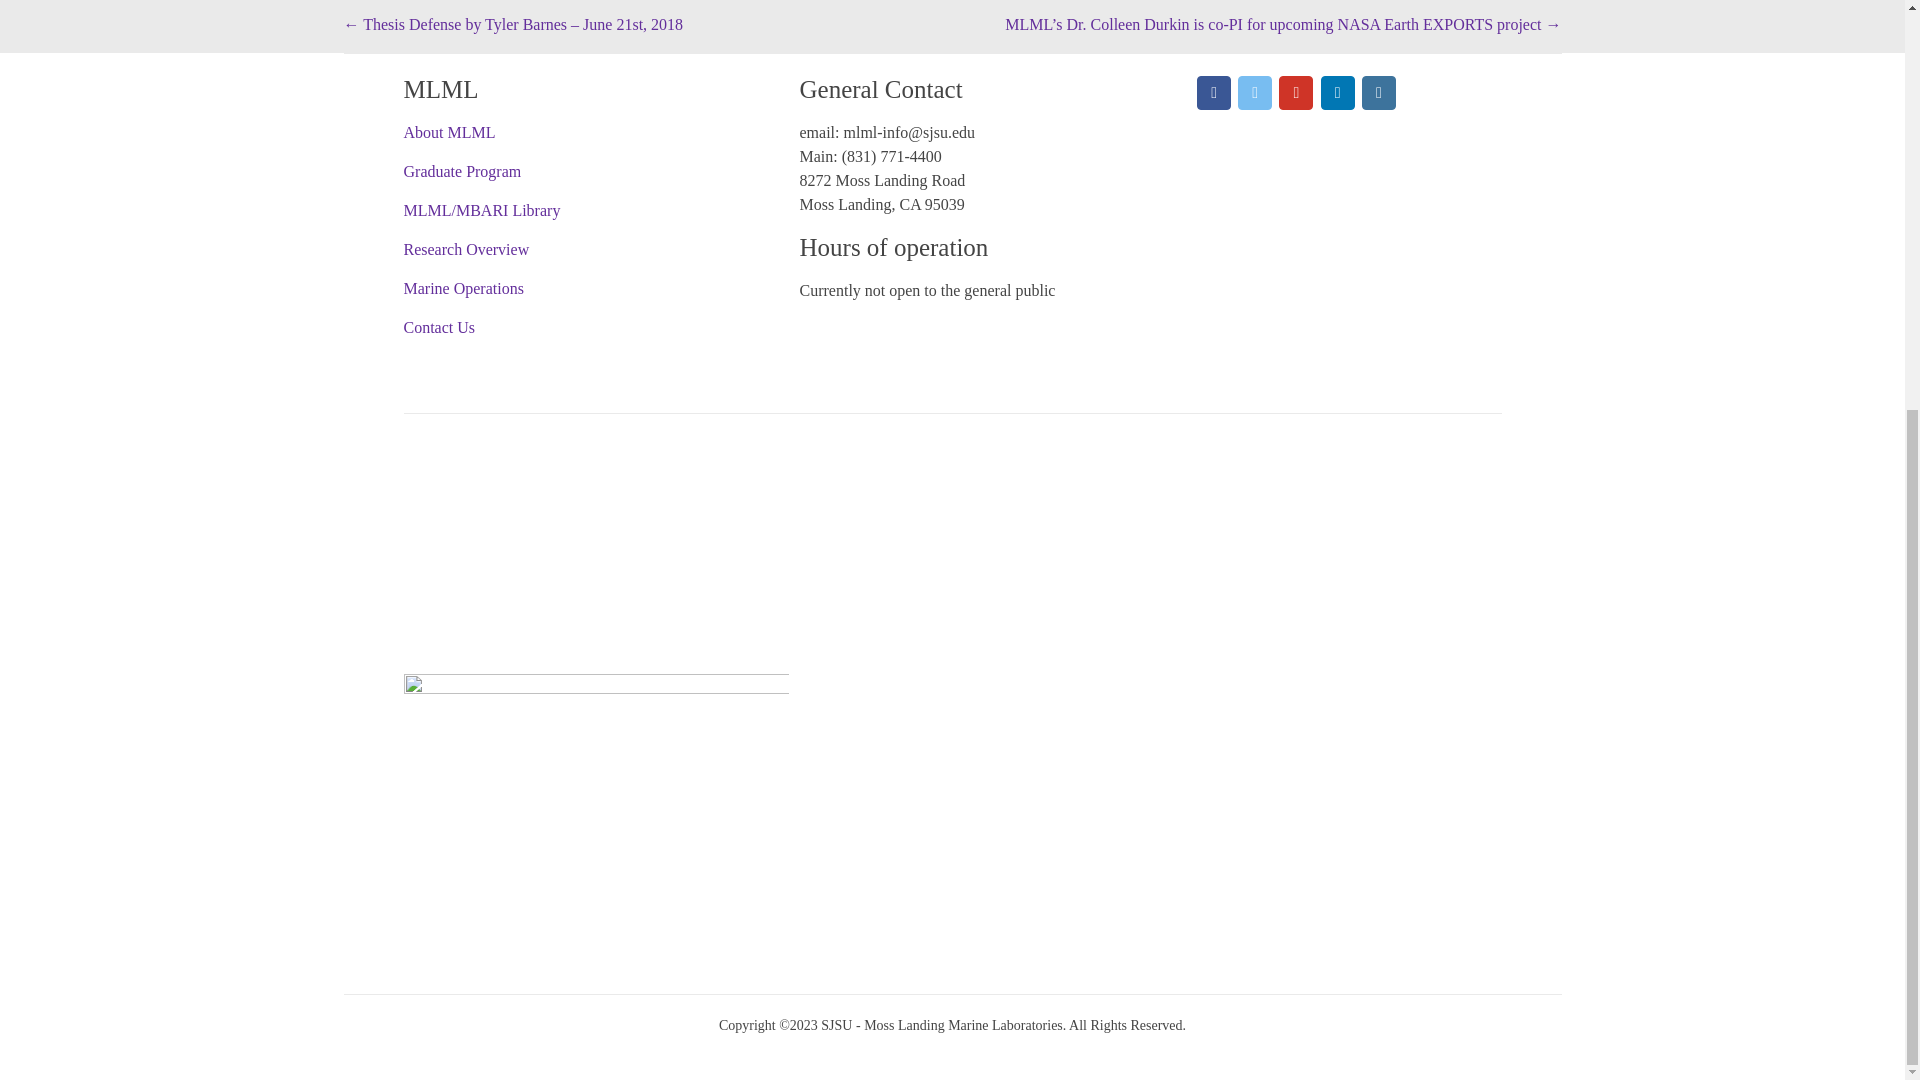  Describe the element at coordinates (1213, 92) in the screenshot. I see `Moss Landing Marine Laboratories on Facebook` at that location.